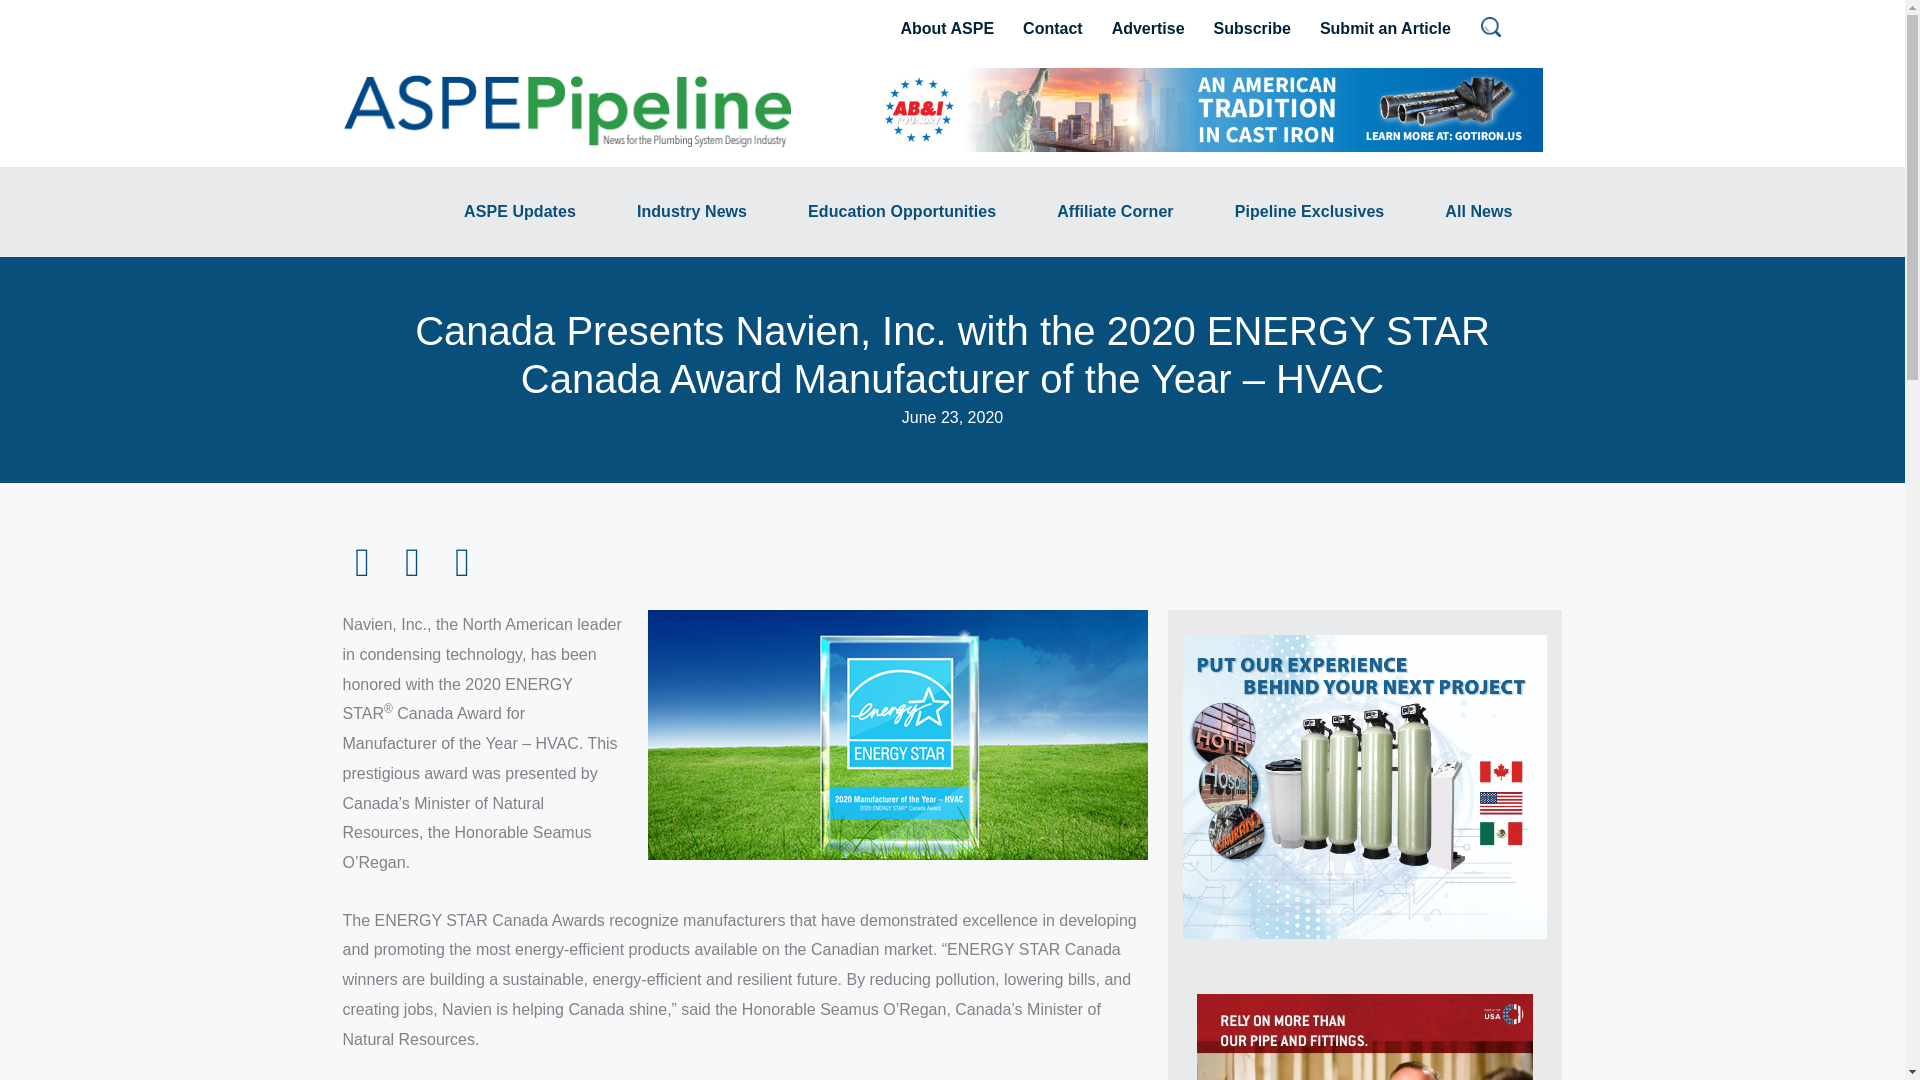 The width and height of the screenshot is (1920, 1080). I want to click on Education Opportunities, so click(901, 211).